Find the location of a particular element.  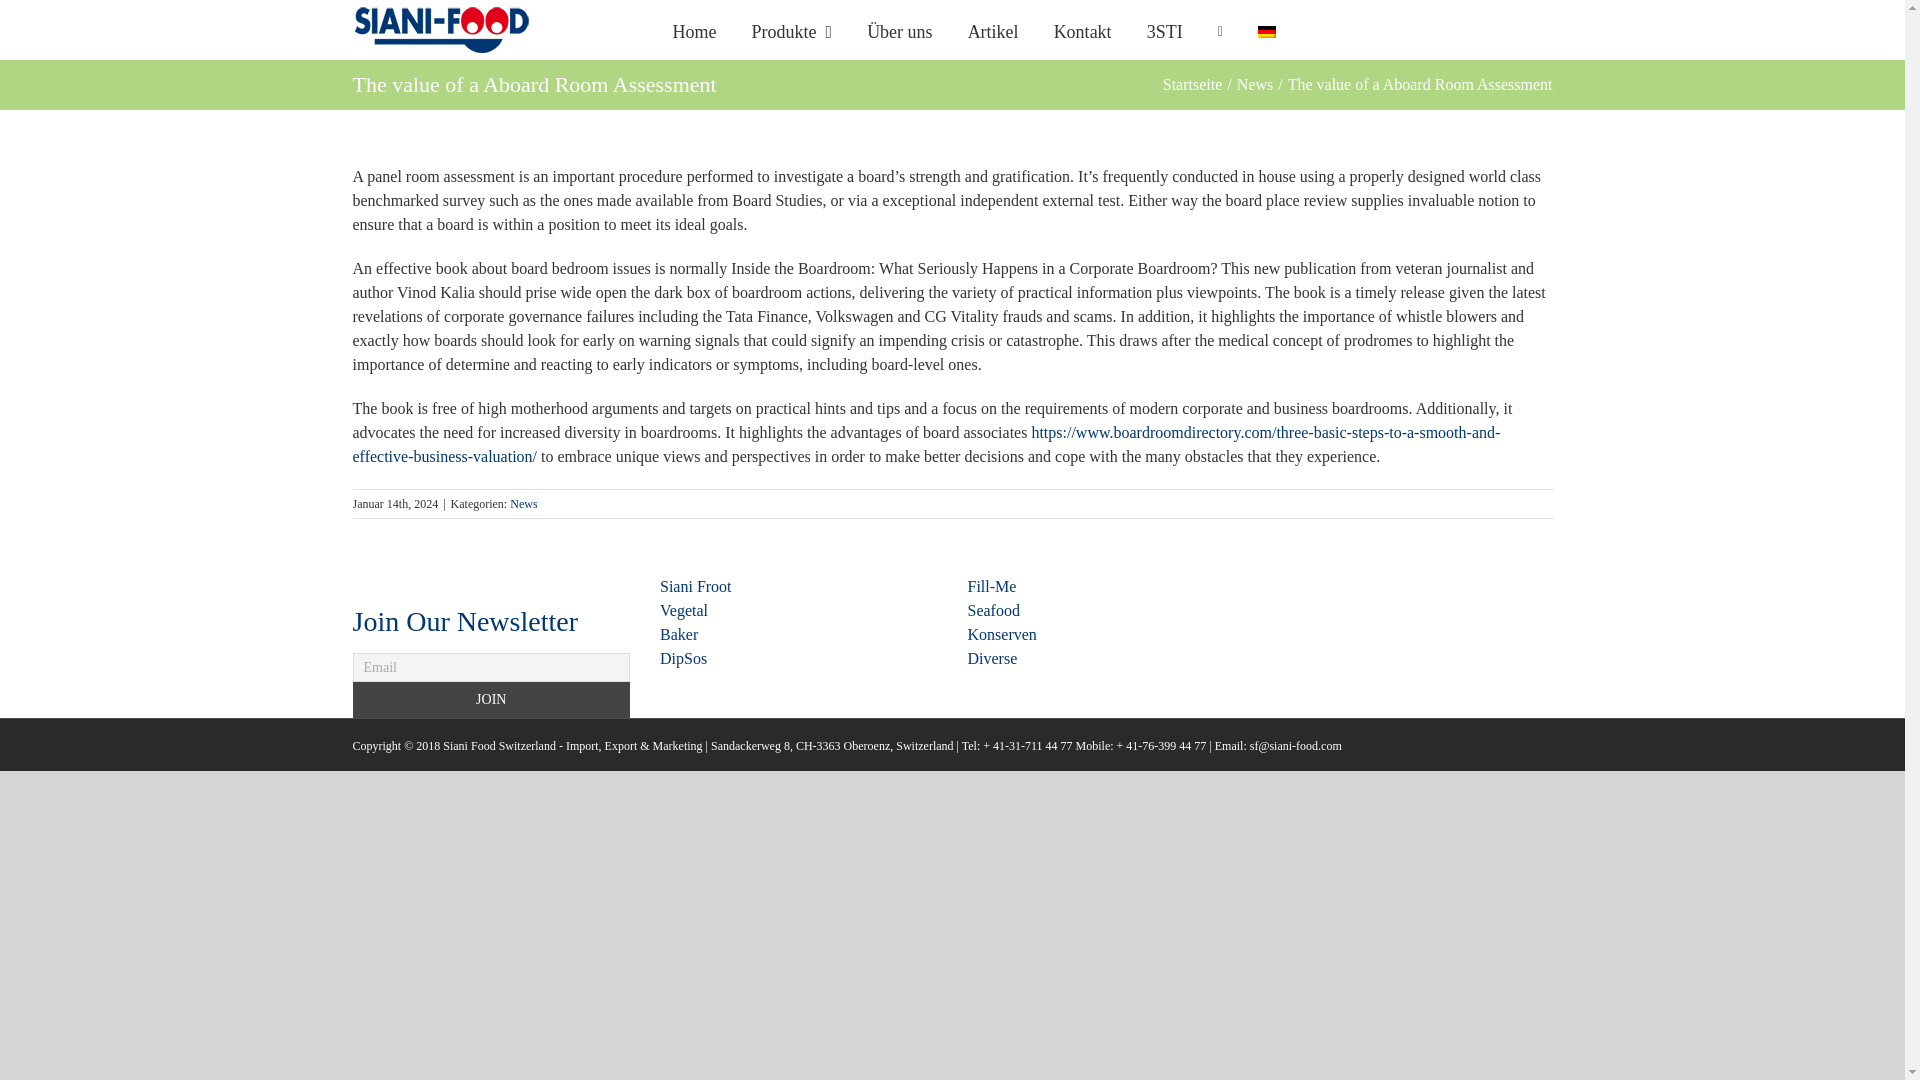

Kontakt is located at coordinates (1082, 30).